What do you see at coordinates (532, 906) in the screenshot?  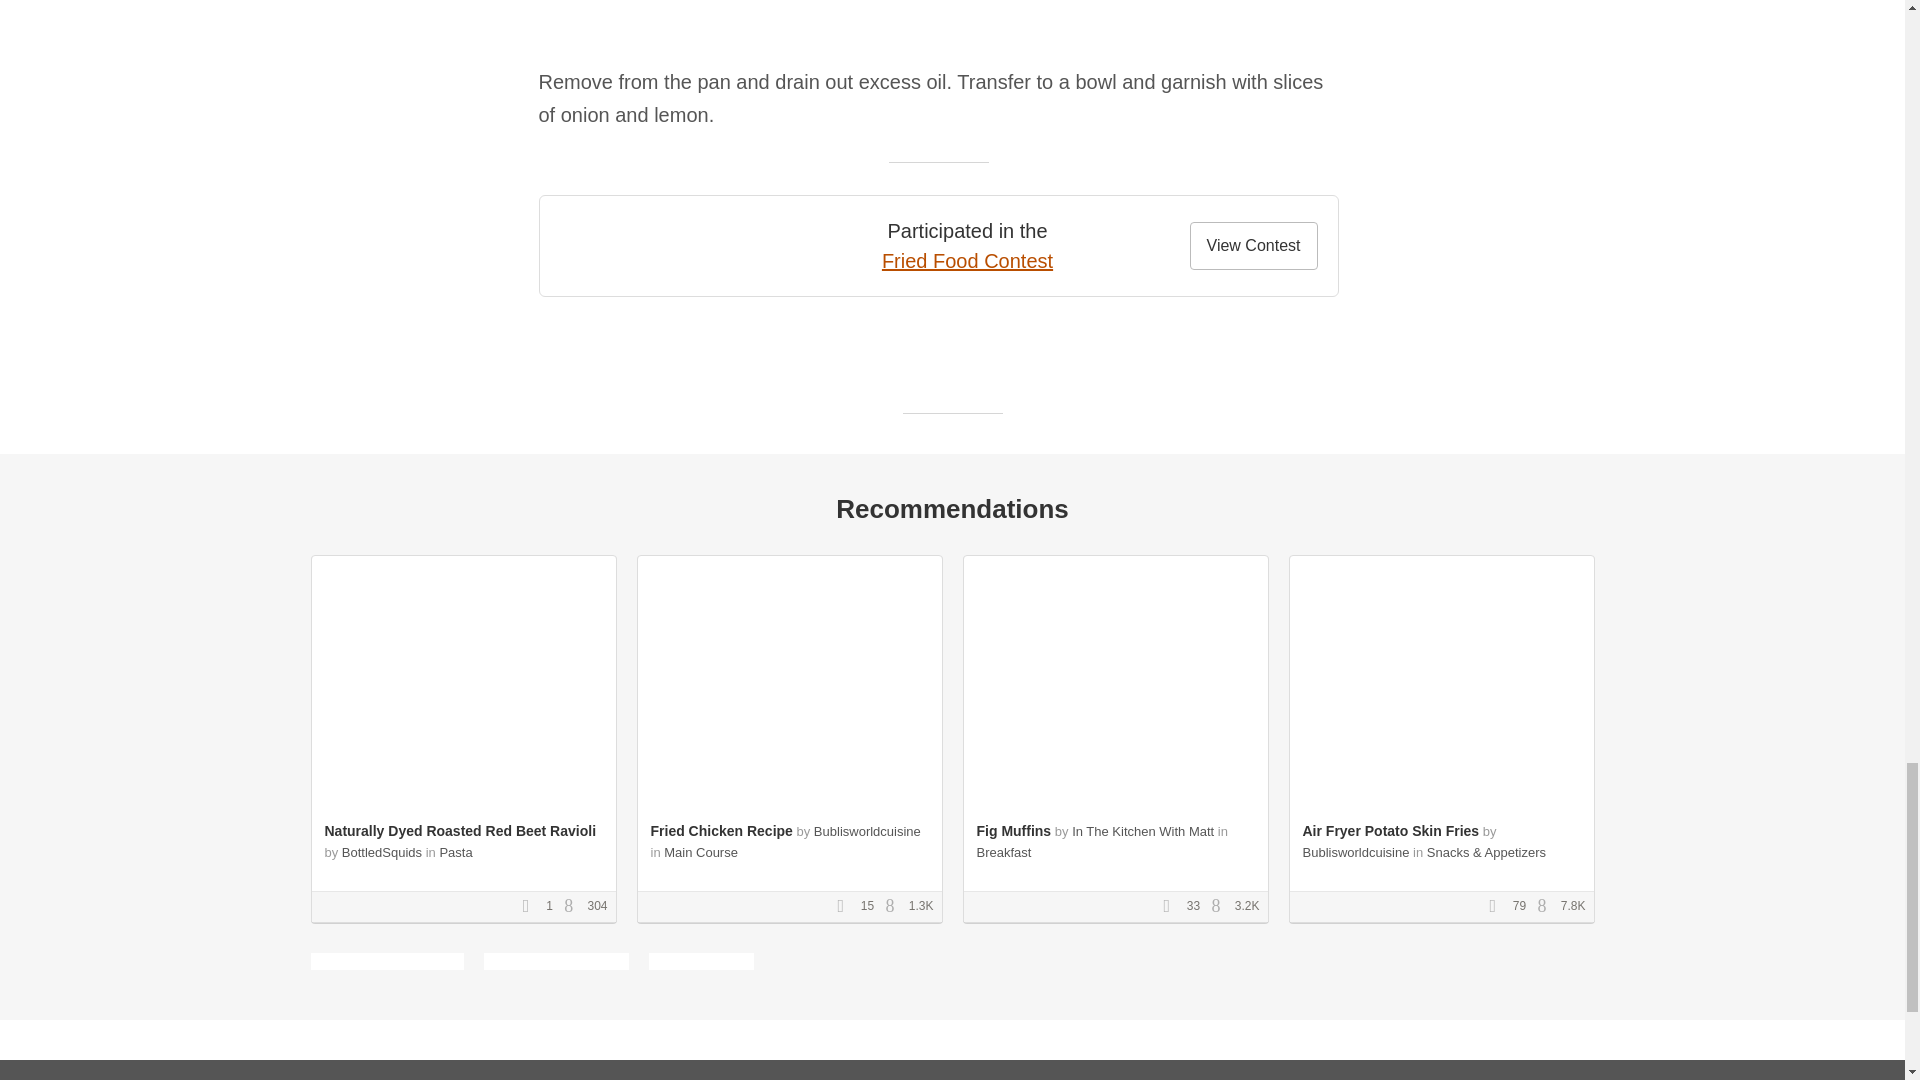 I see `Favorites Count` at bounding box center [532, 906].